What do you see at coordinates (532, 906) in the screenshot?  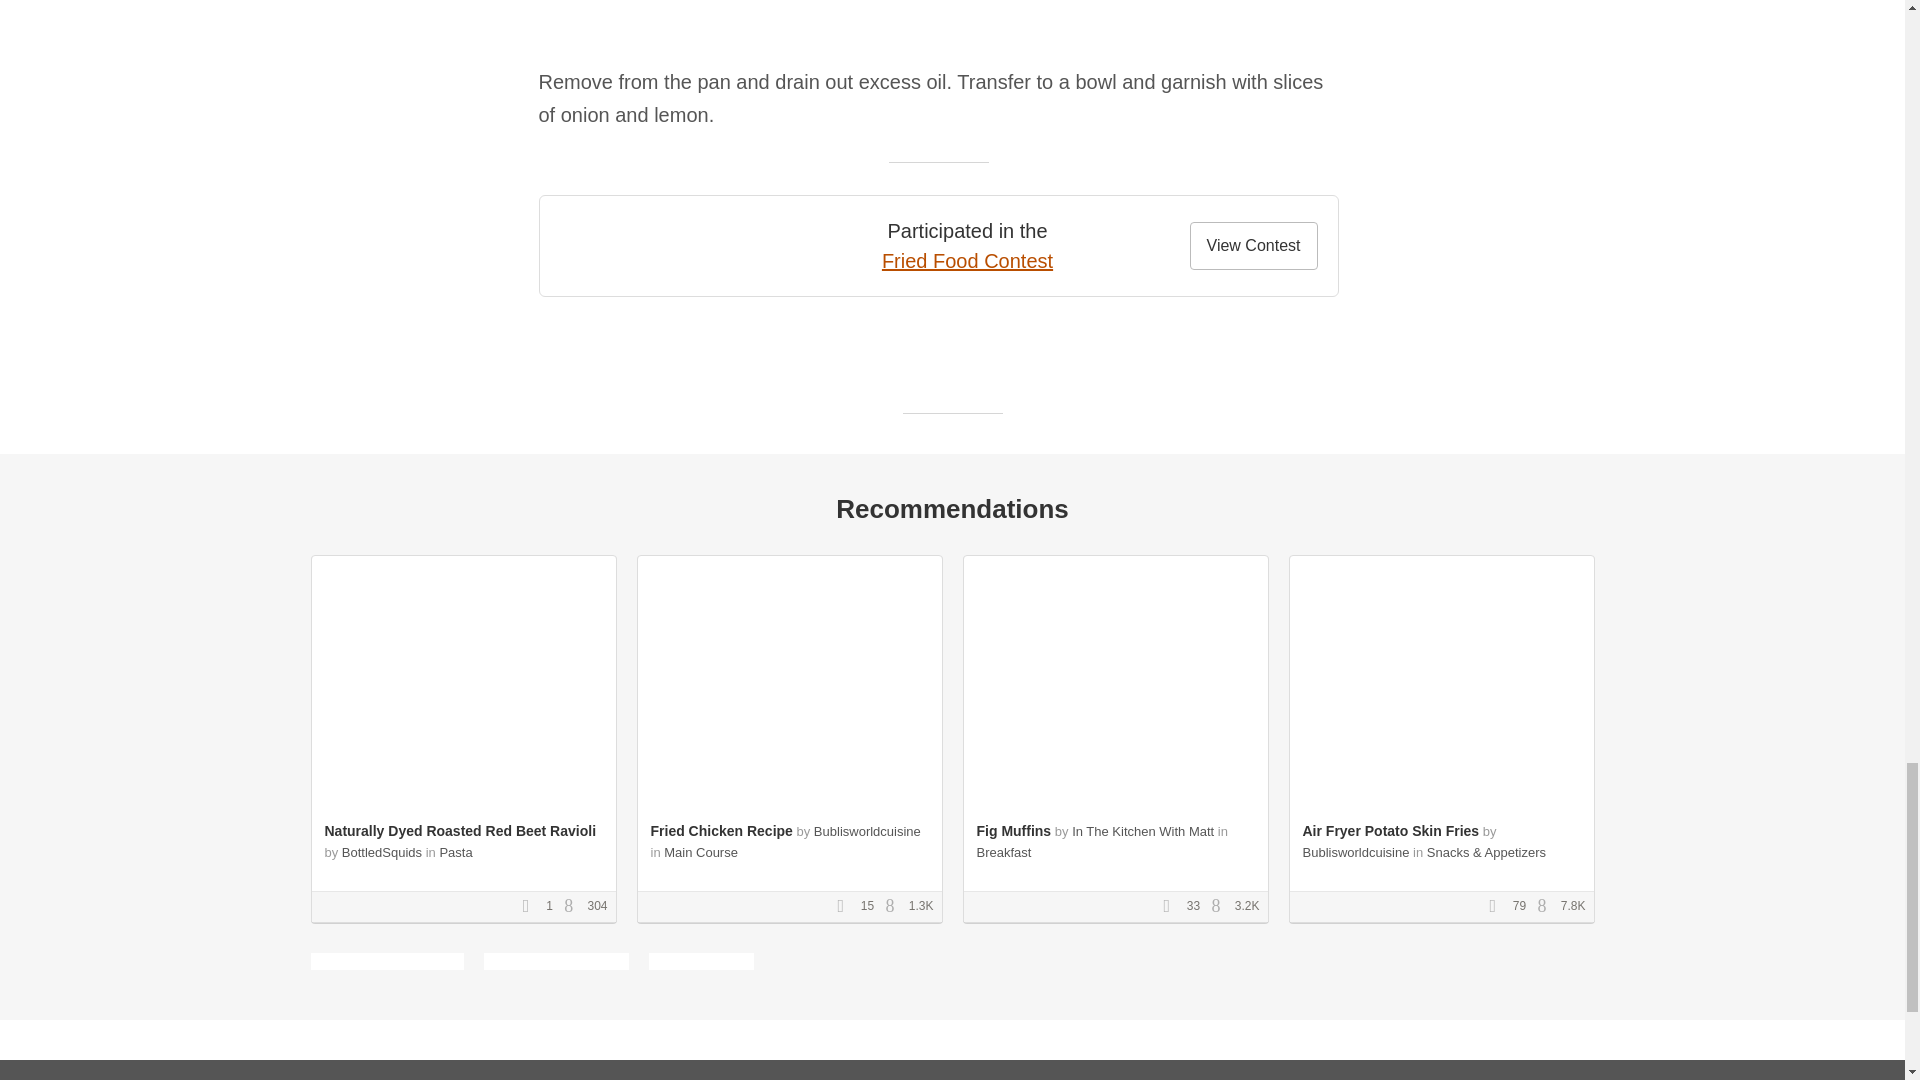 I see `Favorites Count` at bounding box center [532, 906].